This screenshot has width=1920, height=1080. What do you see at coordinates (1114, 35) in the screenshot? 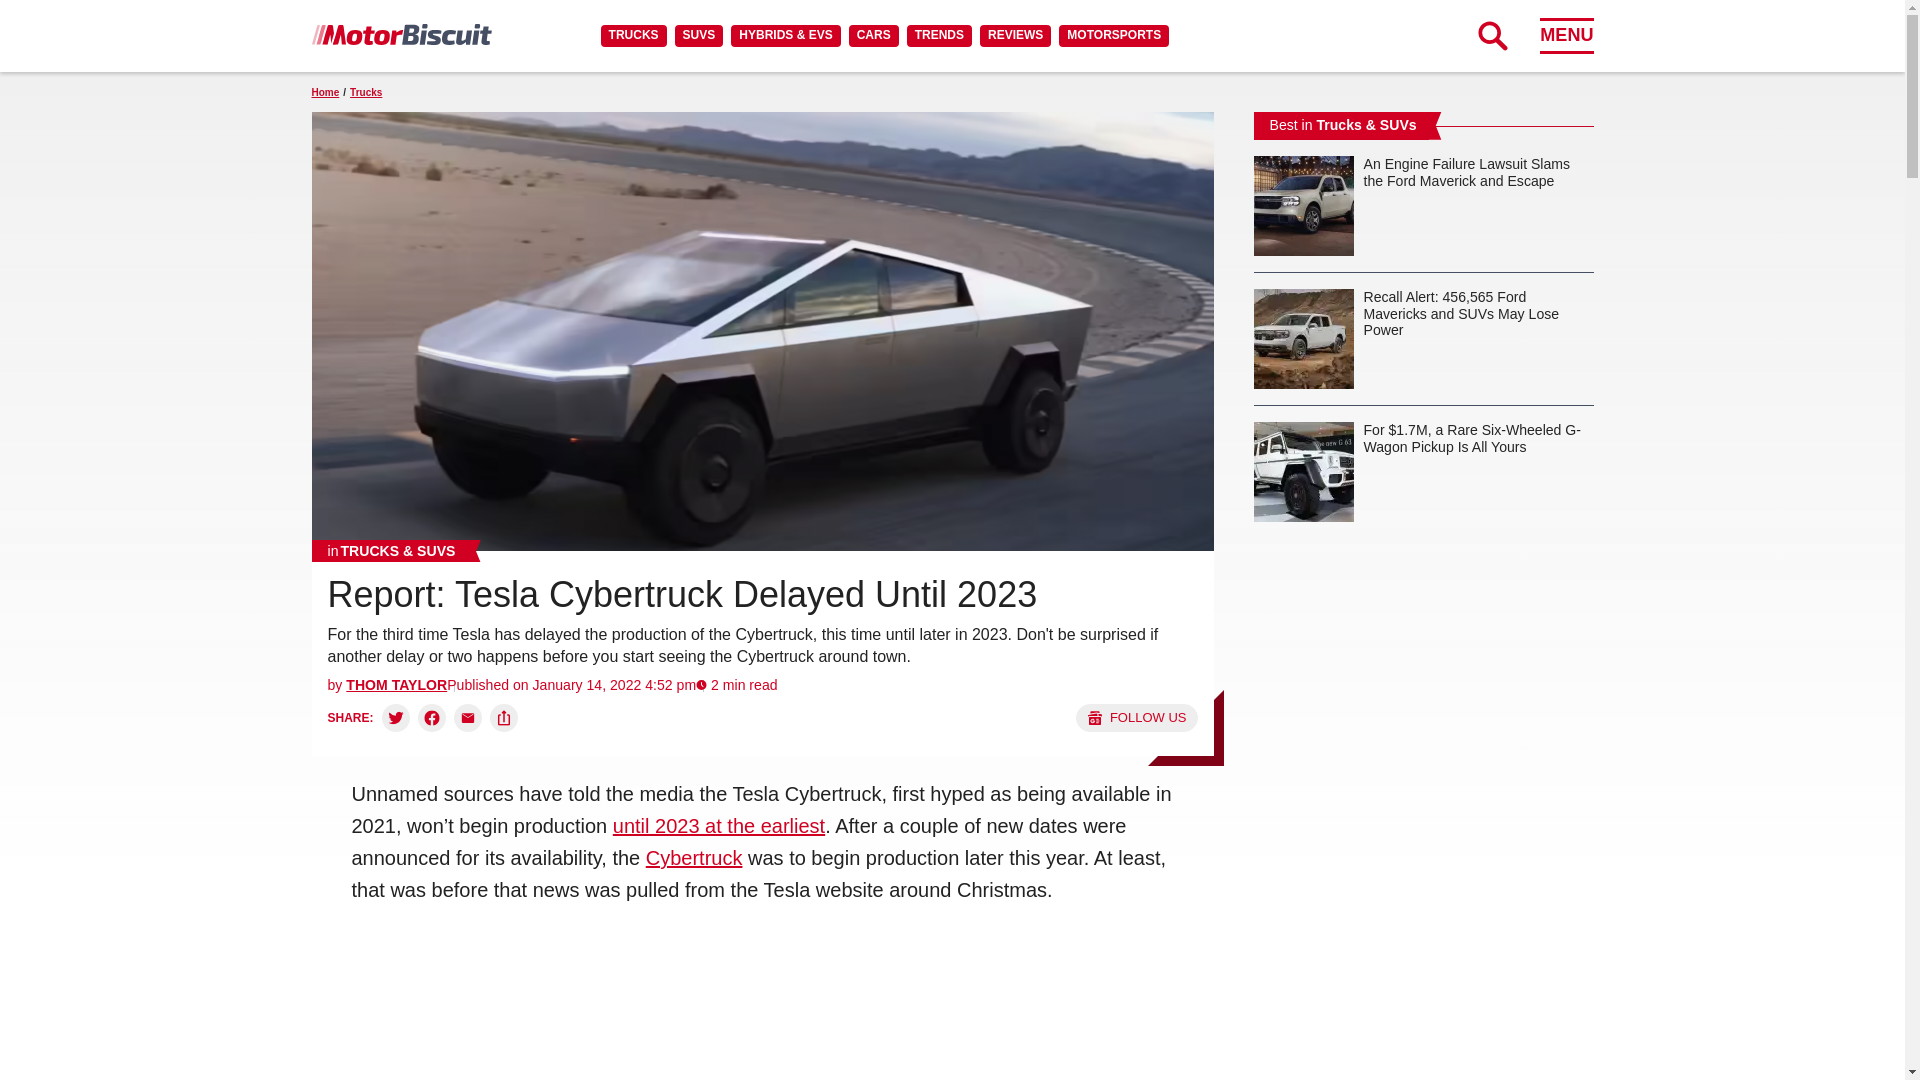
I see `MOTORSPORTS` at bounding box center [1114, 35].